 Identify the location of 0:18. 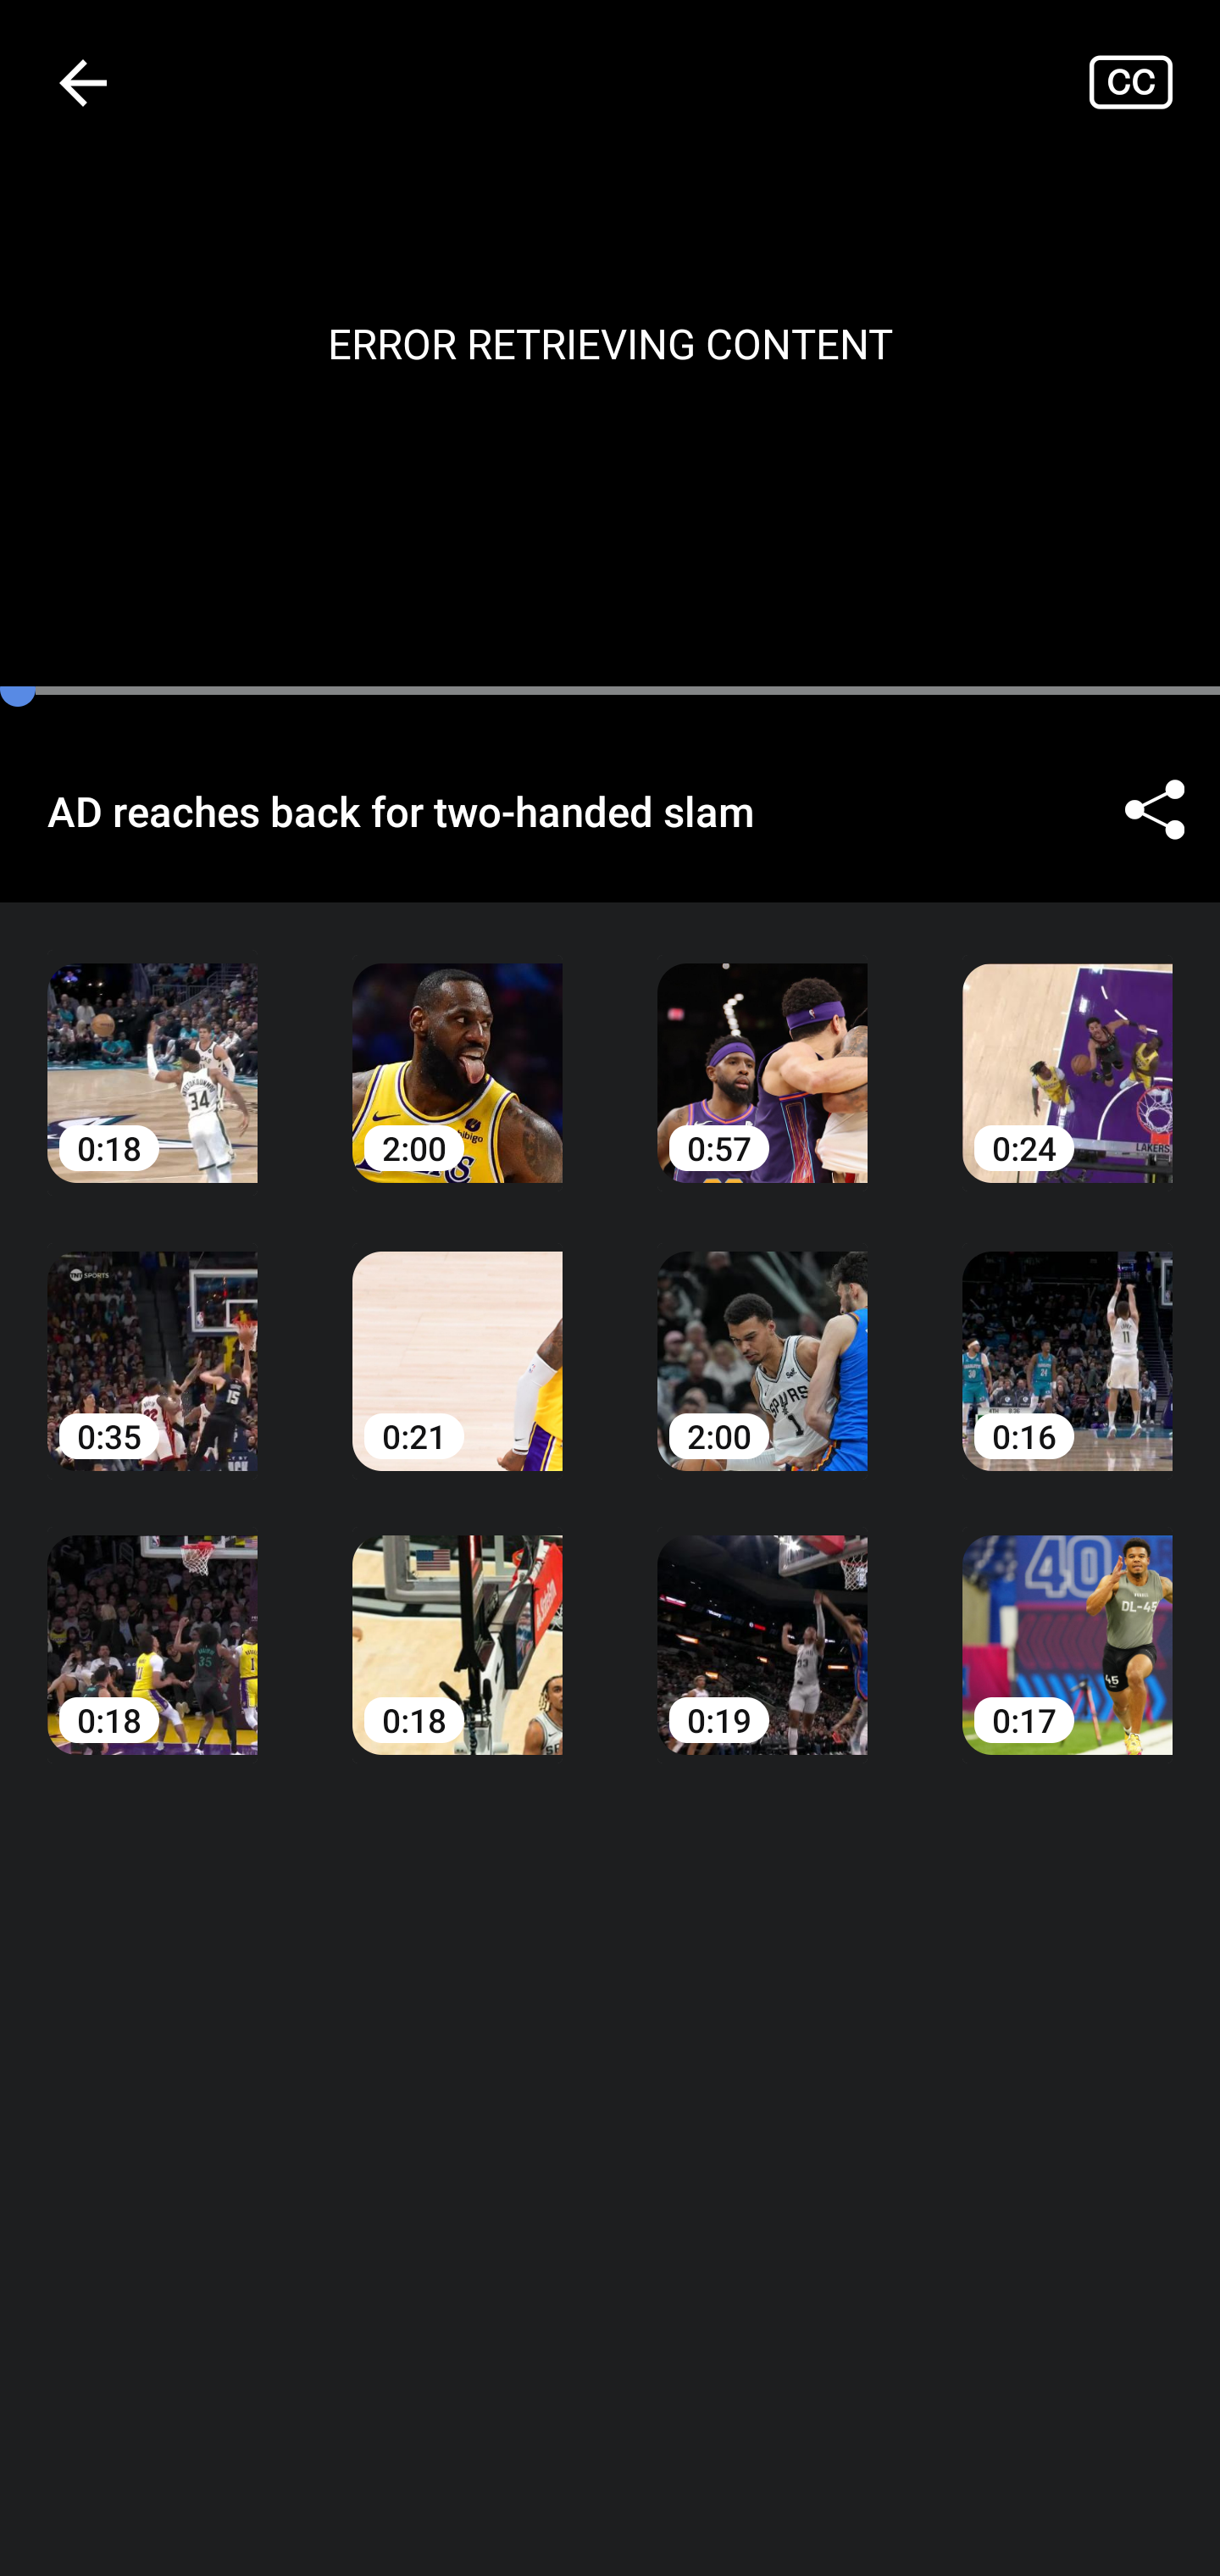
(457, 1621).